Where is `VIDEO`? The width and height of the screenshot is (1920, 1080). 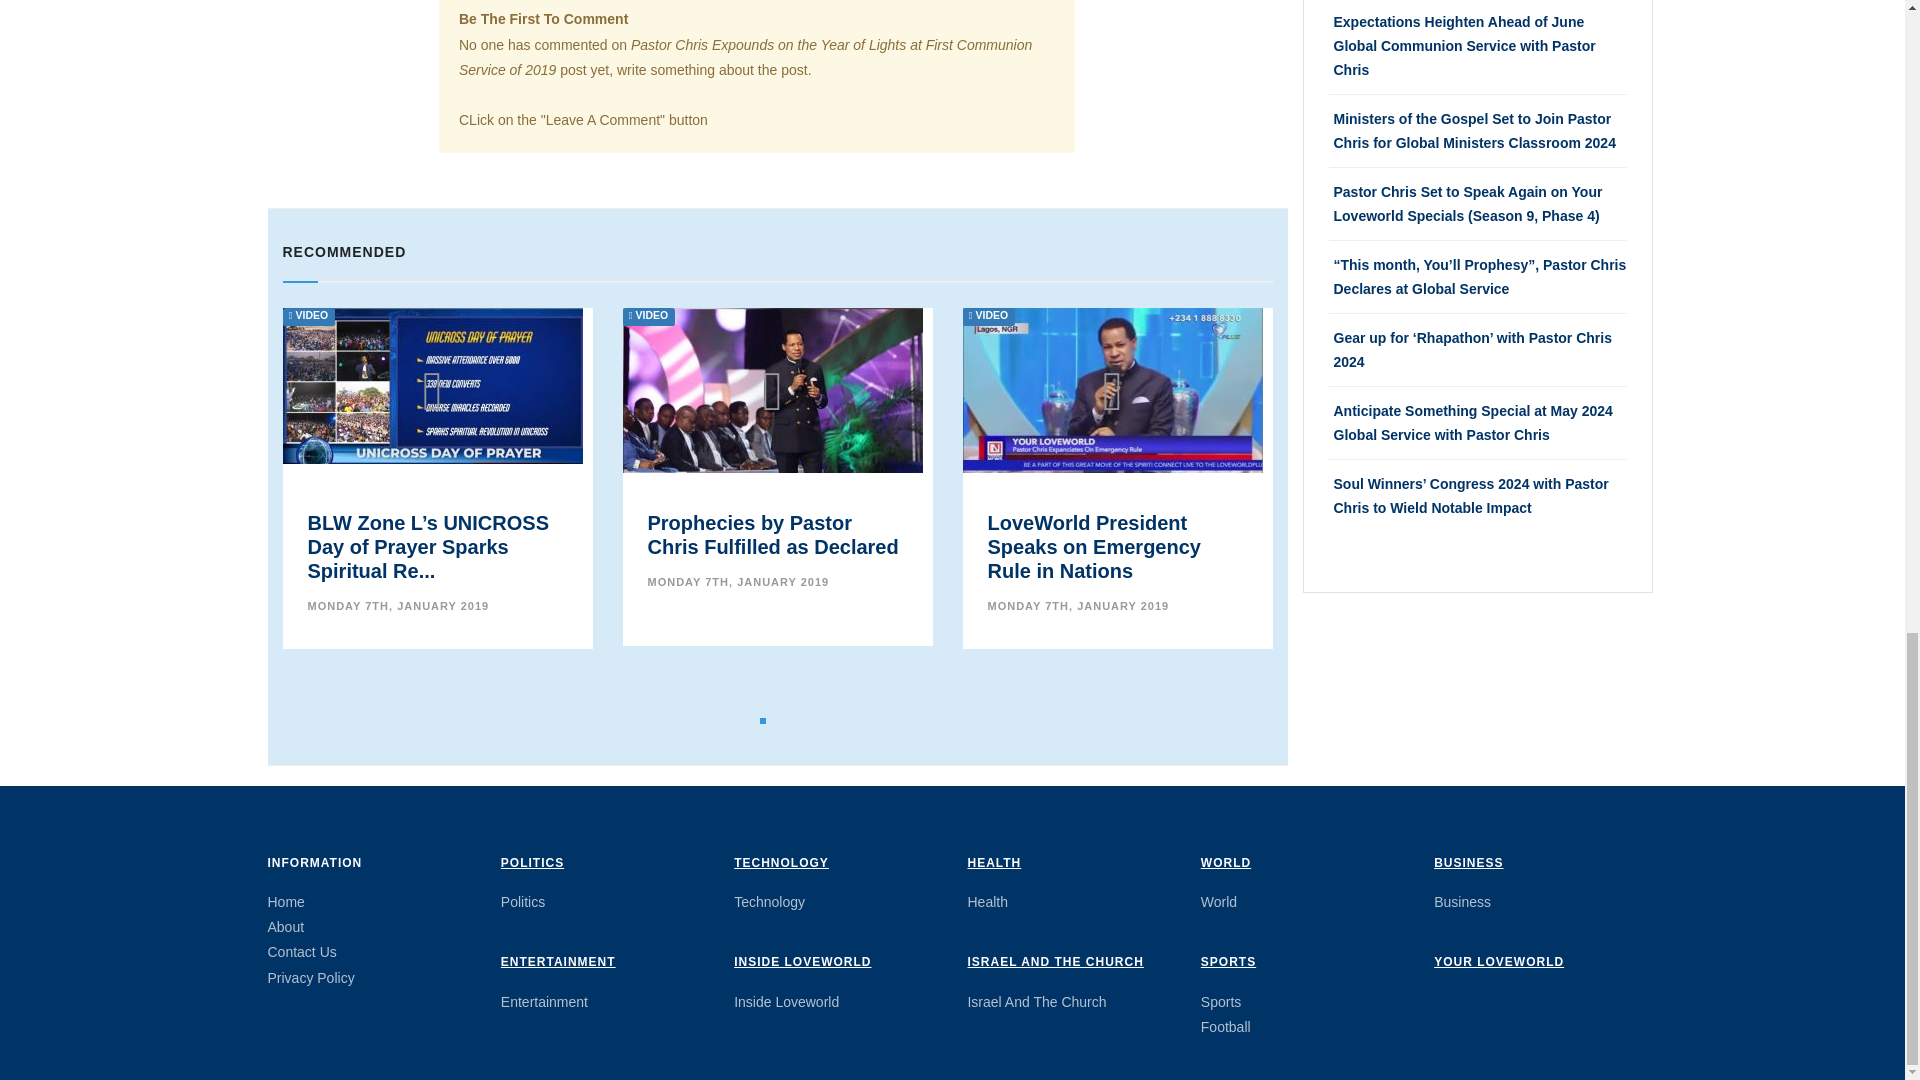
VIDEO is located at coordinates (1111, 390).